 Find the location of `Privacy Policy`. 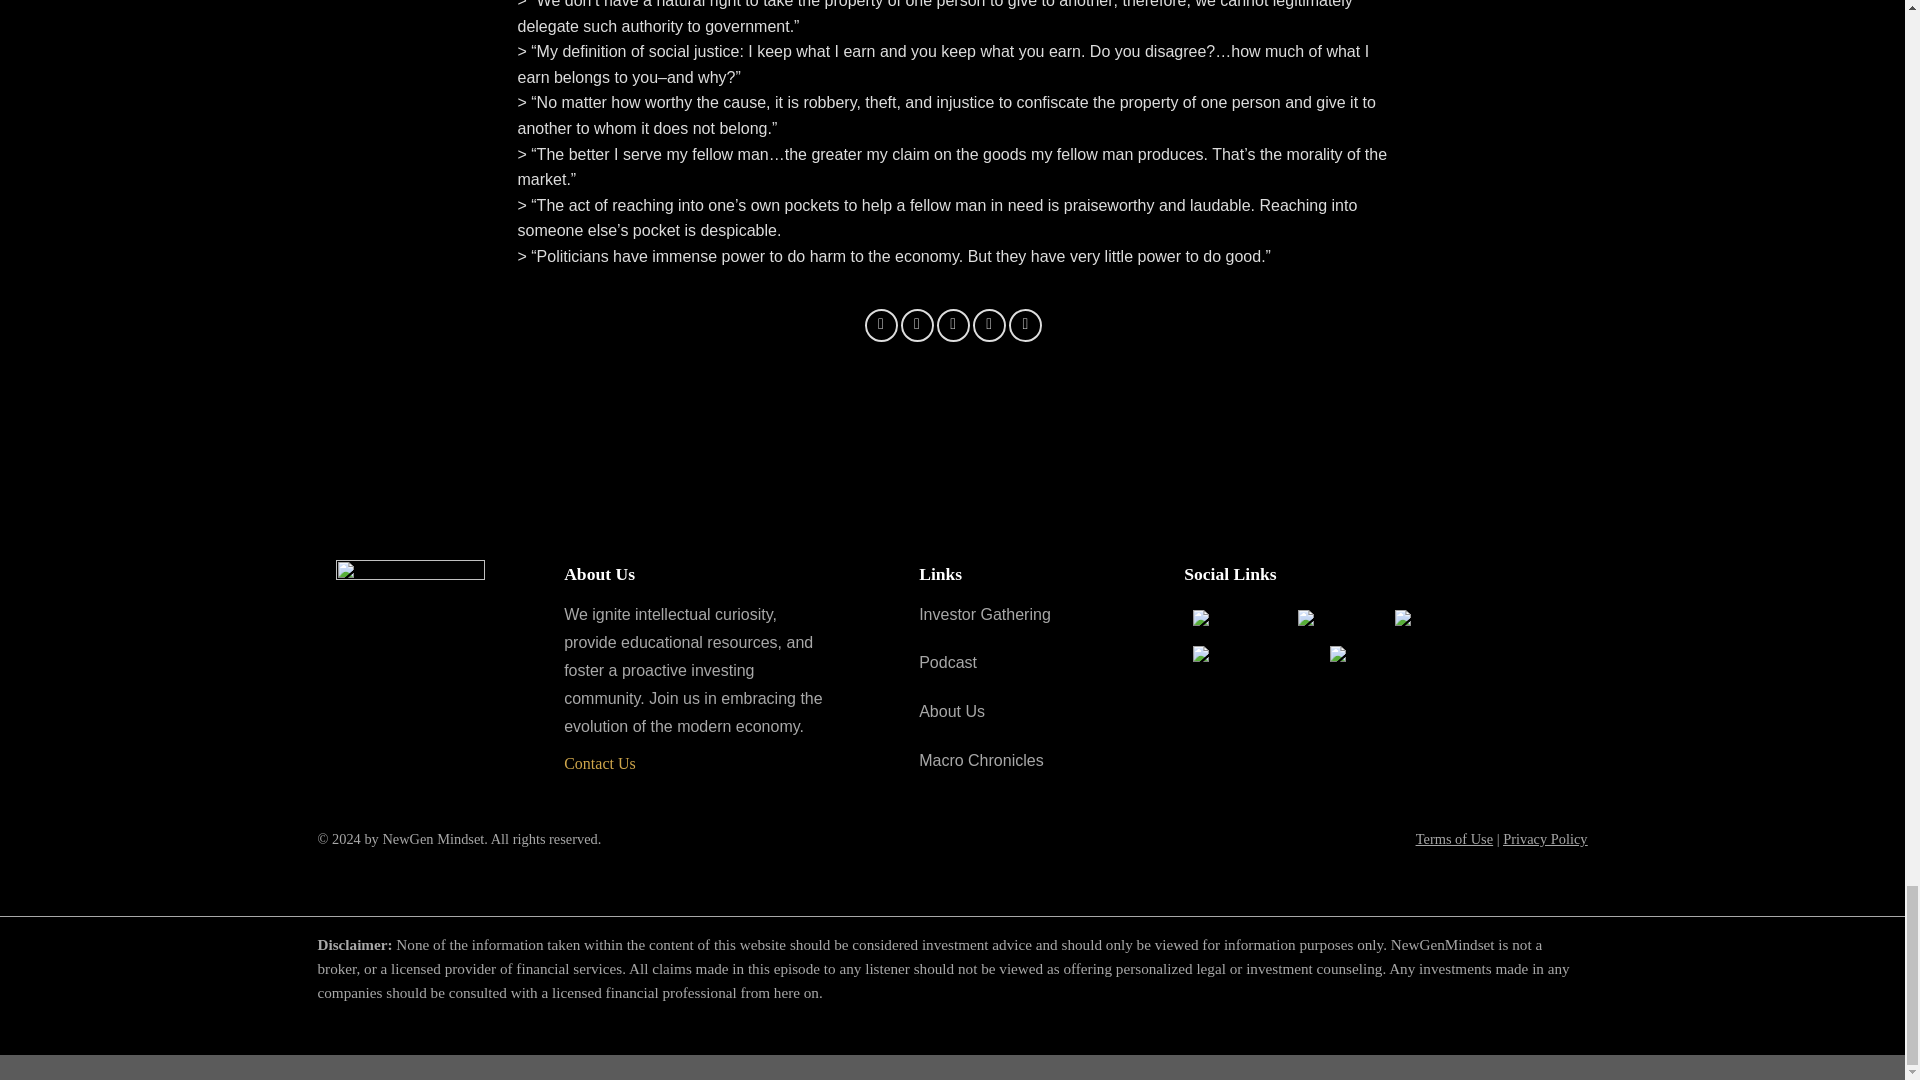

Privacy Policy is located at coordinates (1545, 838).